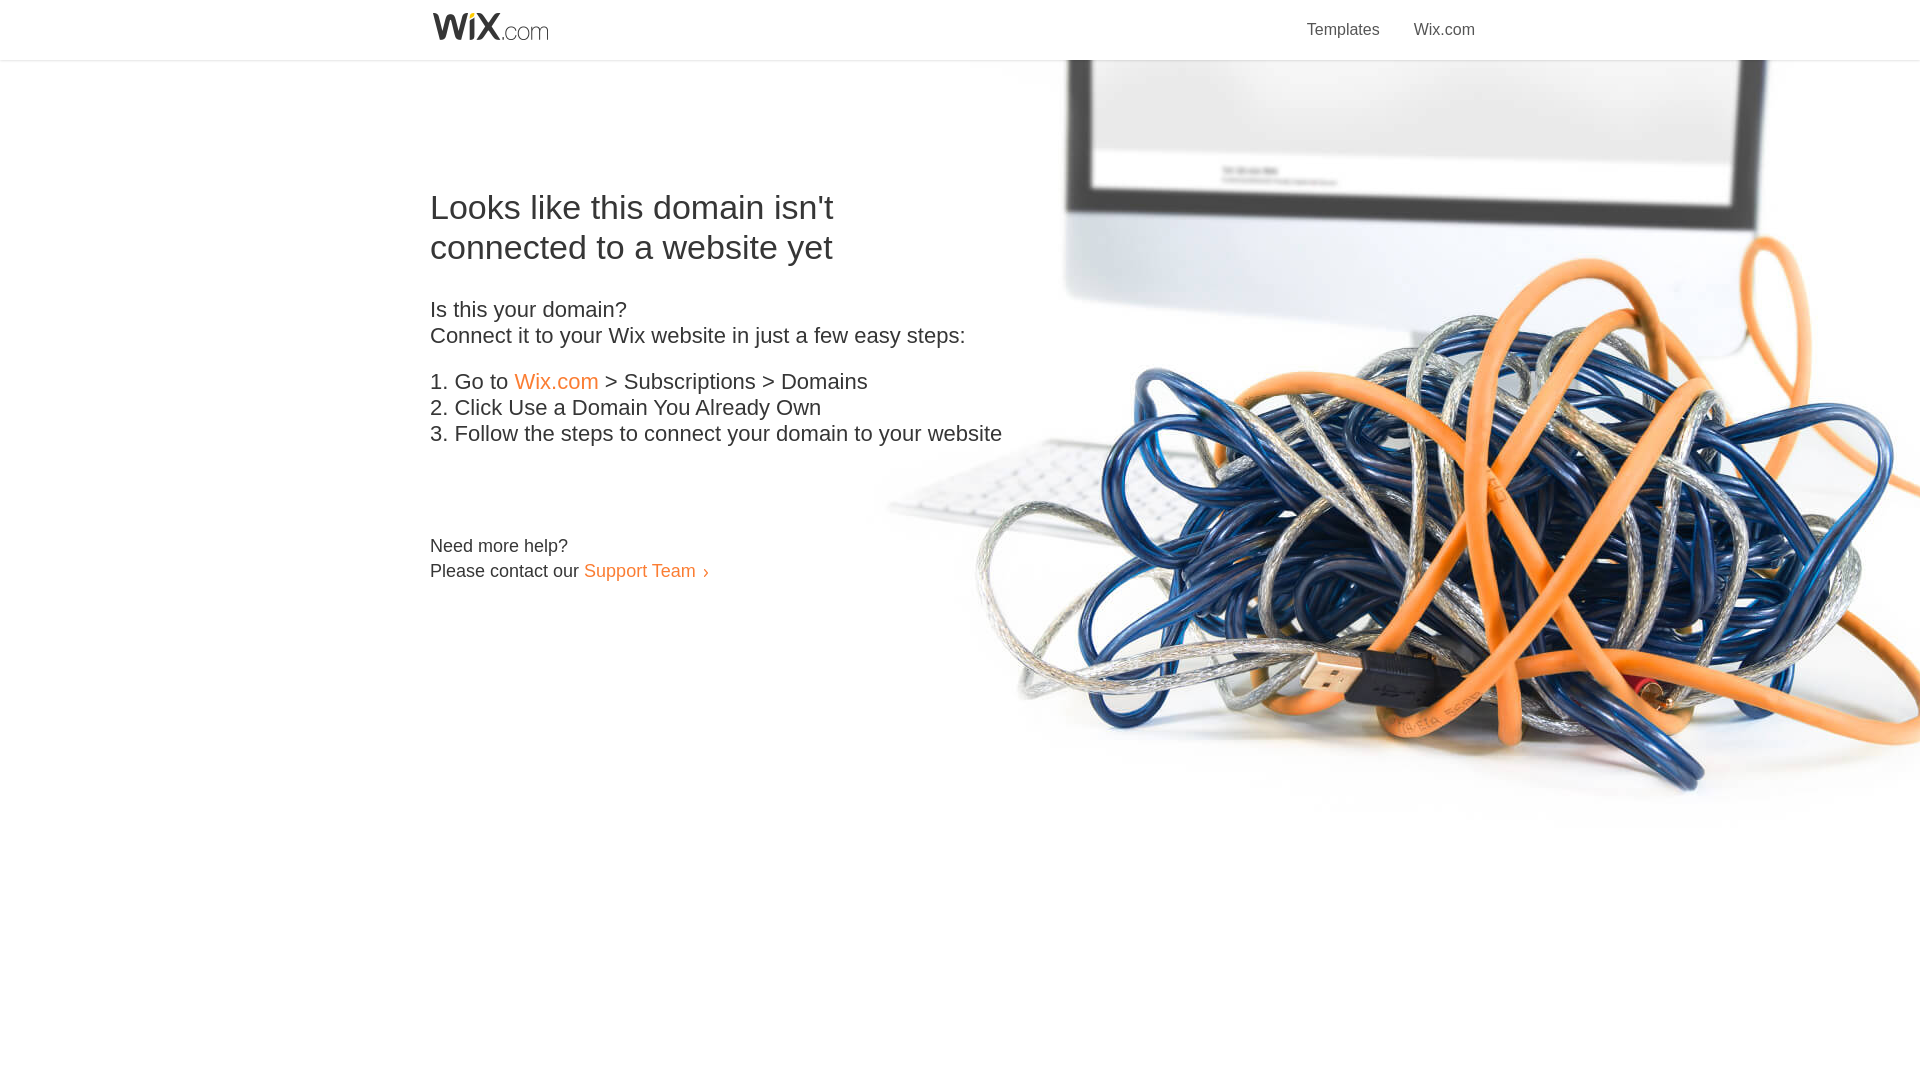 This screenshot has height=1080, width=1920. What do you see at coordinates (1444, 18) in the screenshot?
I see `Wix.com` at bounding box center [1444, 18].